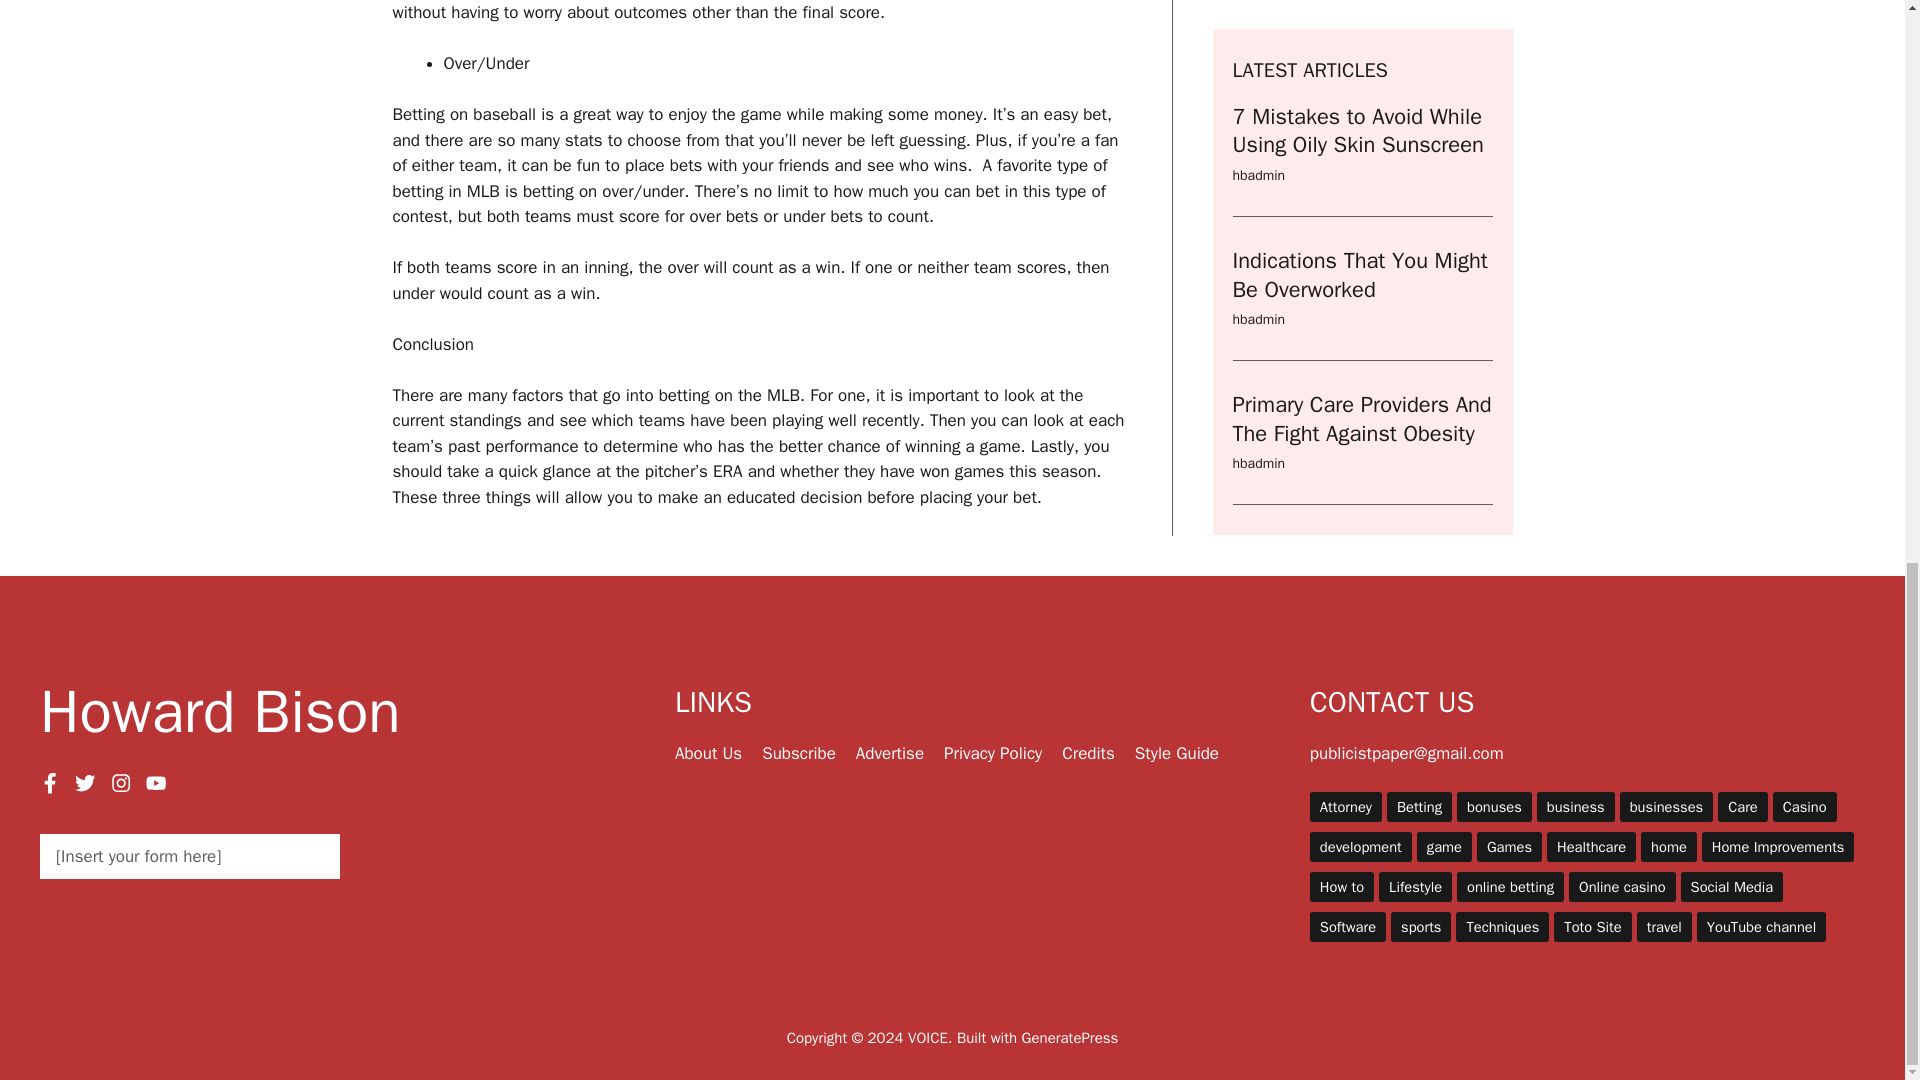 The width and height of the screenshot is (1920, 1080). I want to click on Games, so click(1508, 846).